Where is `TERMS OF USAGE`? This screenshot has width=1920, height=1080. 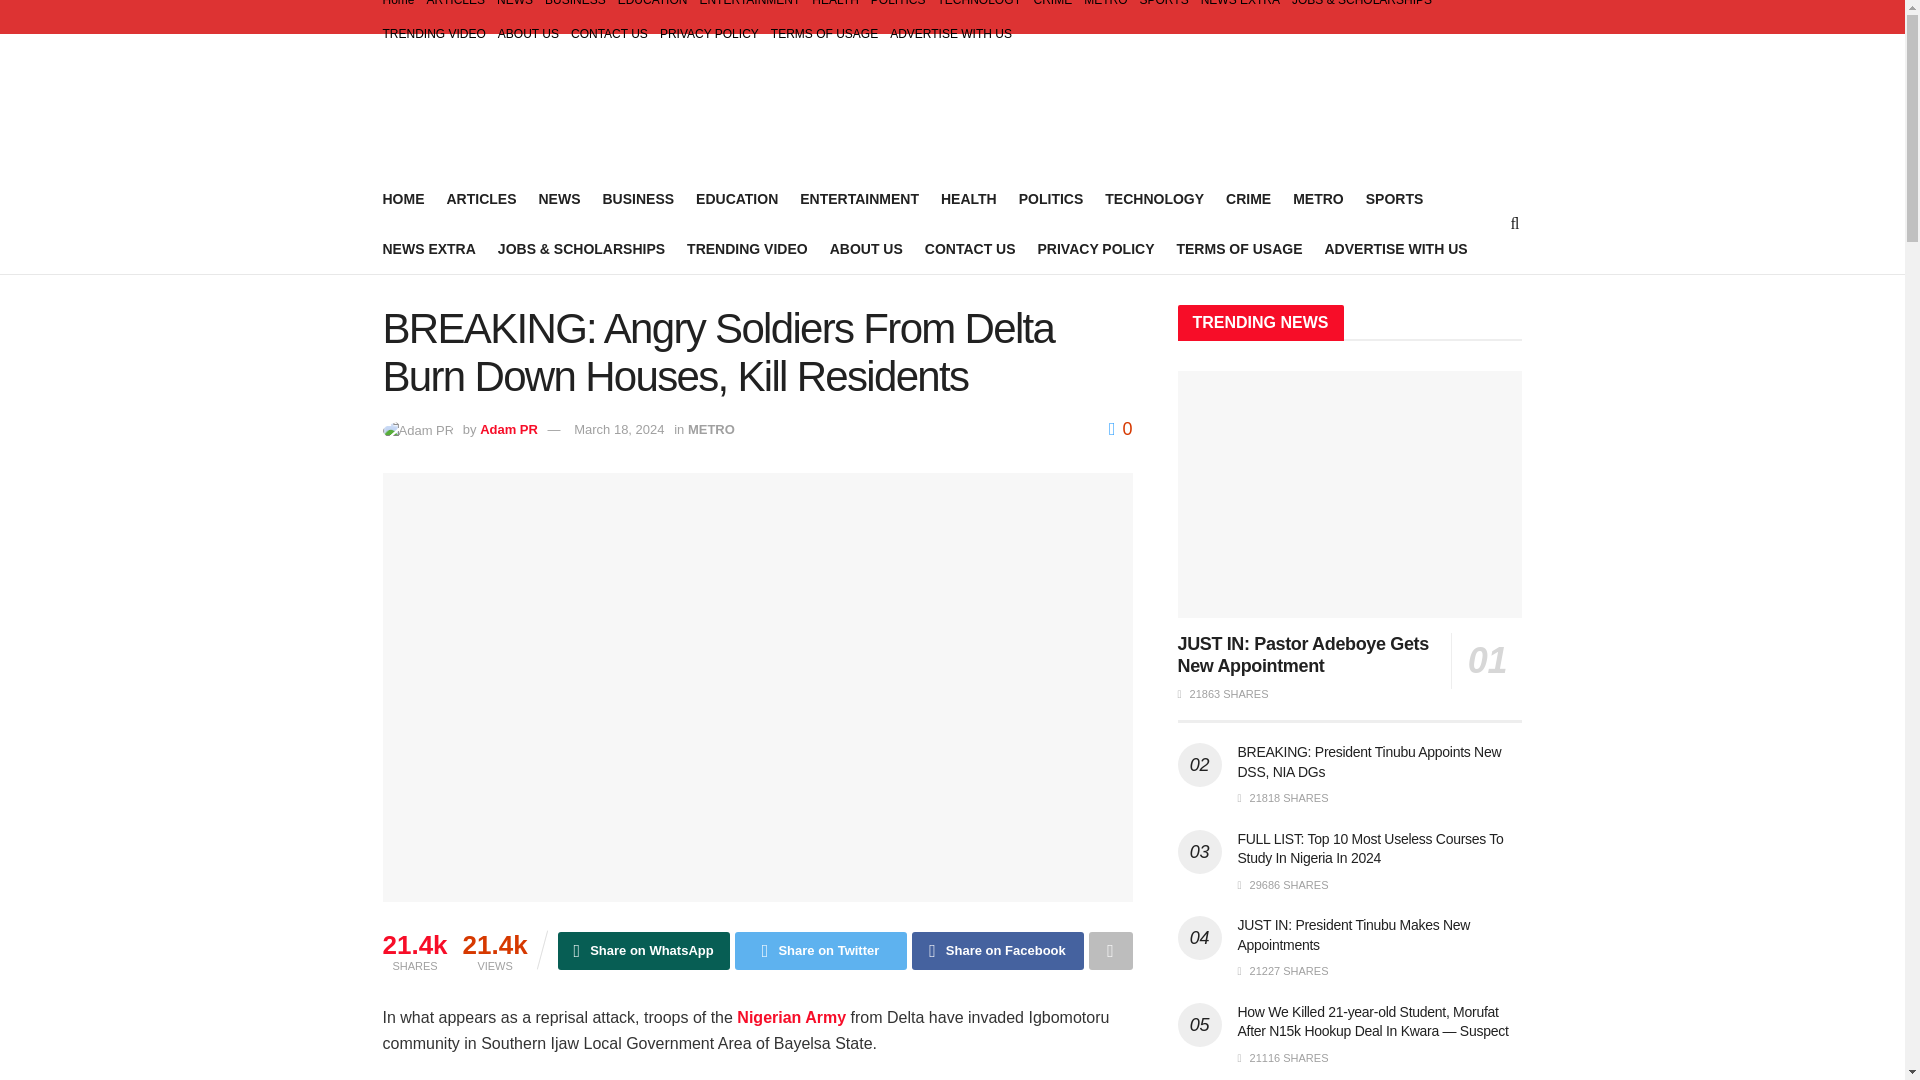
TERMS OF USAGE is located at coordinates (1238, 249).